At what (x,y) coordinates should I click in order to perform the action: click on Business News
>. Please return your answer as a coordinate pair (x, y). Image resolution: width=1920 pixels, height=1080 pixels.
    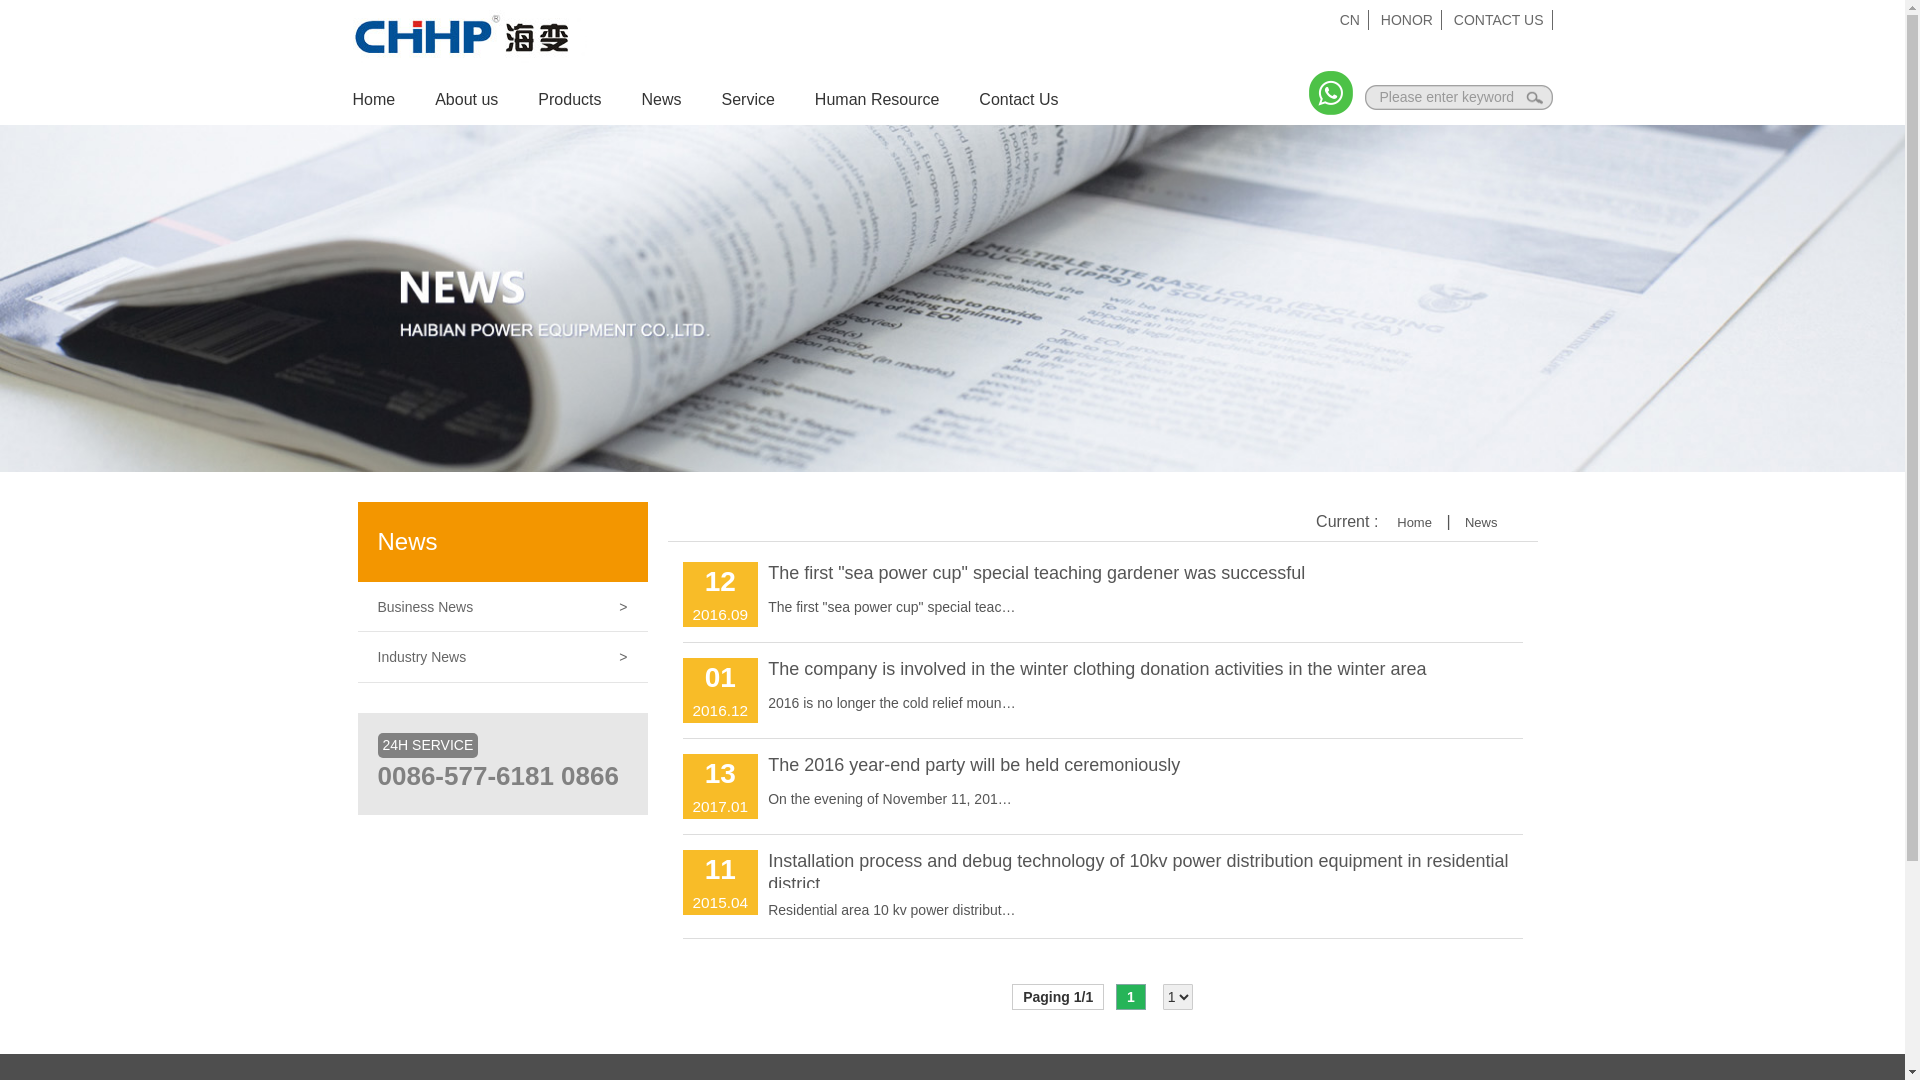
    Looking at the image, I should click on (503, 607).